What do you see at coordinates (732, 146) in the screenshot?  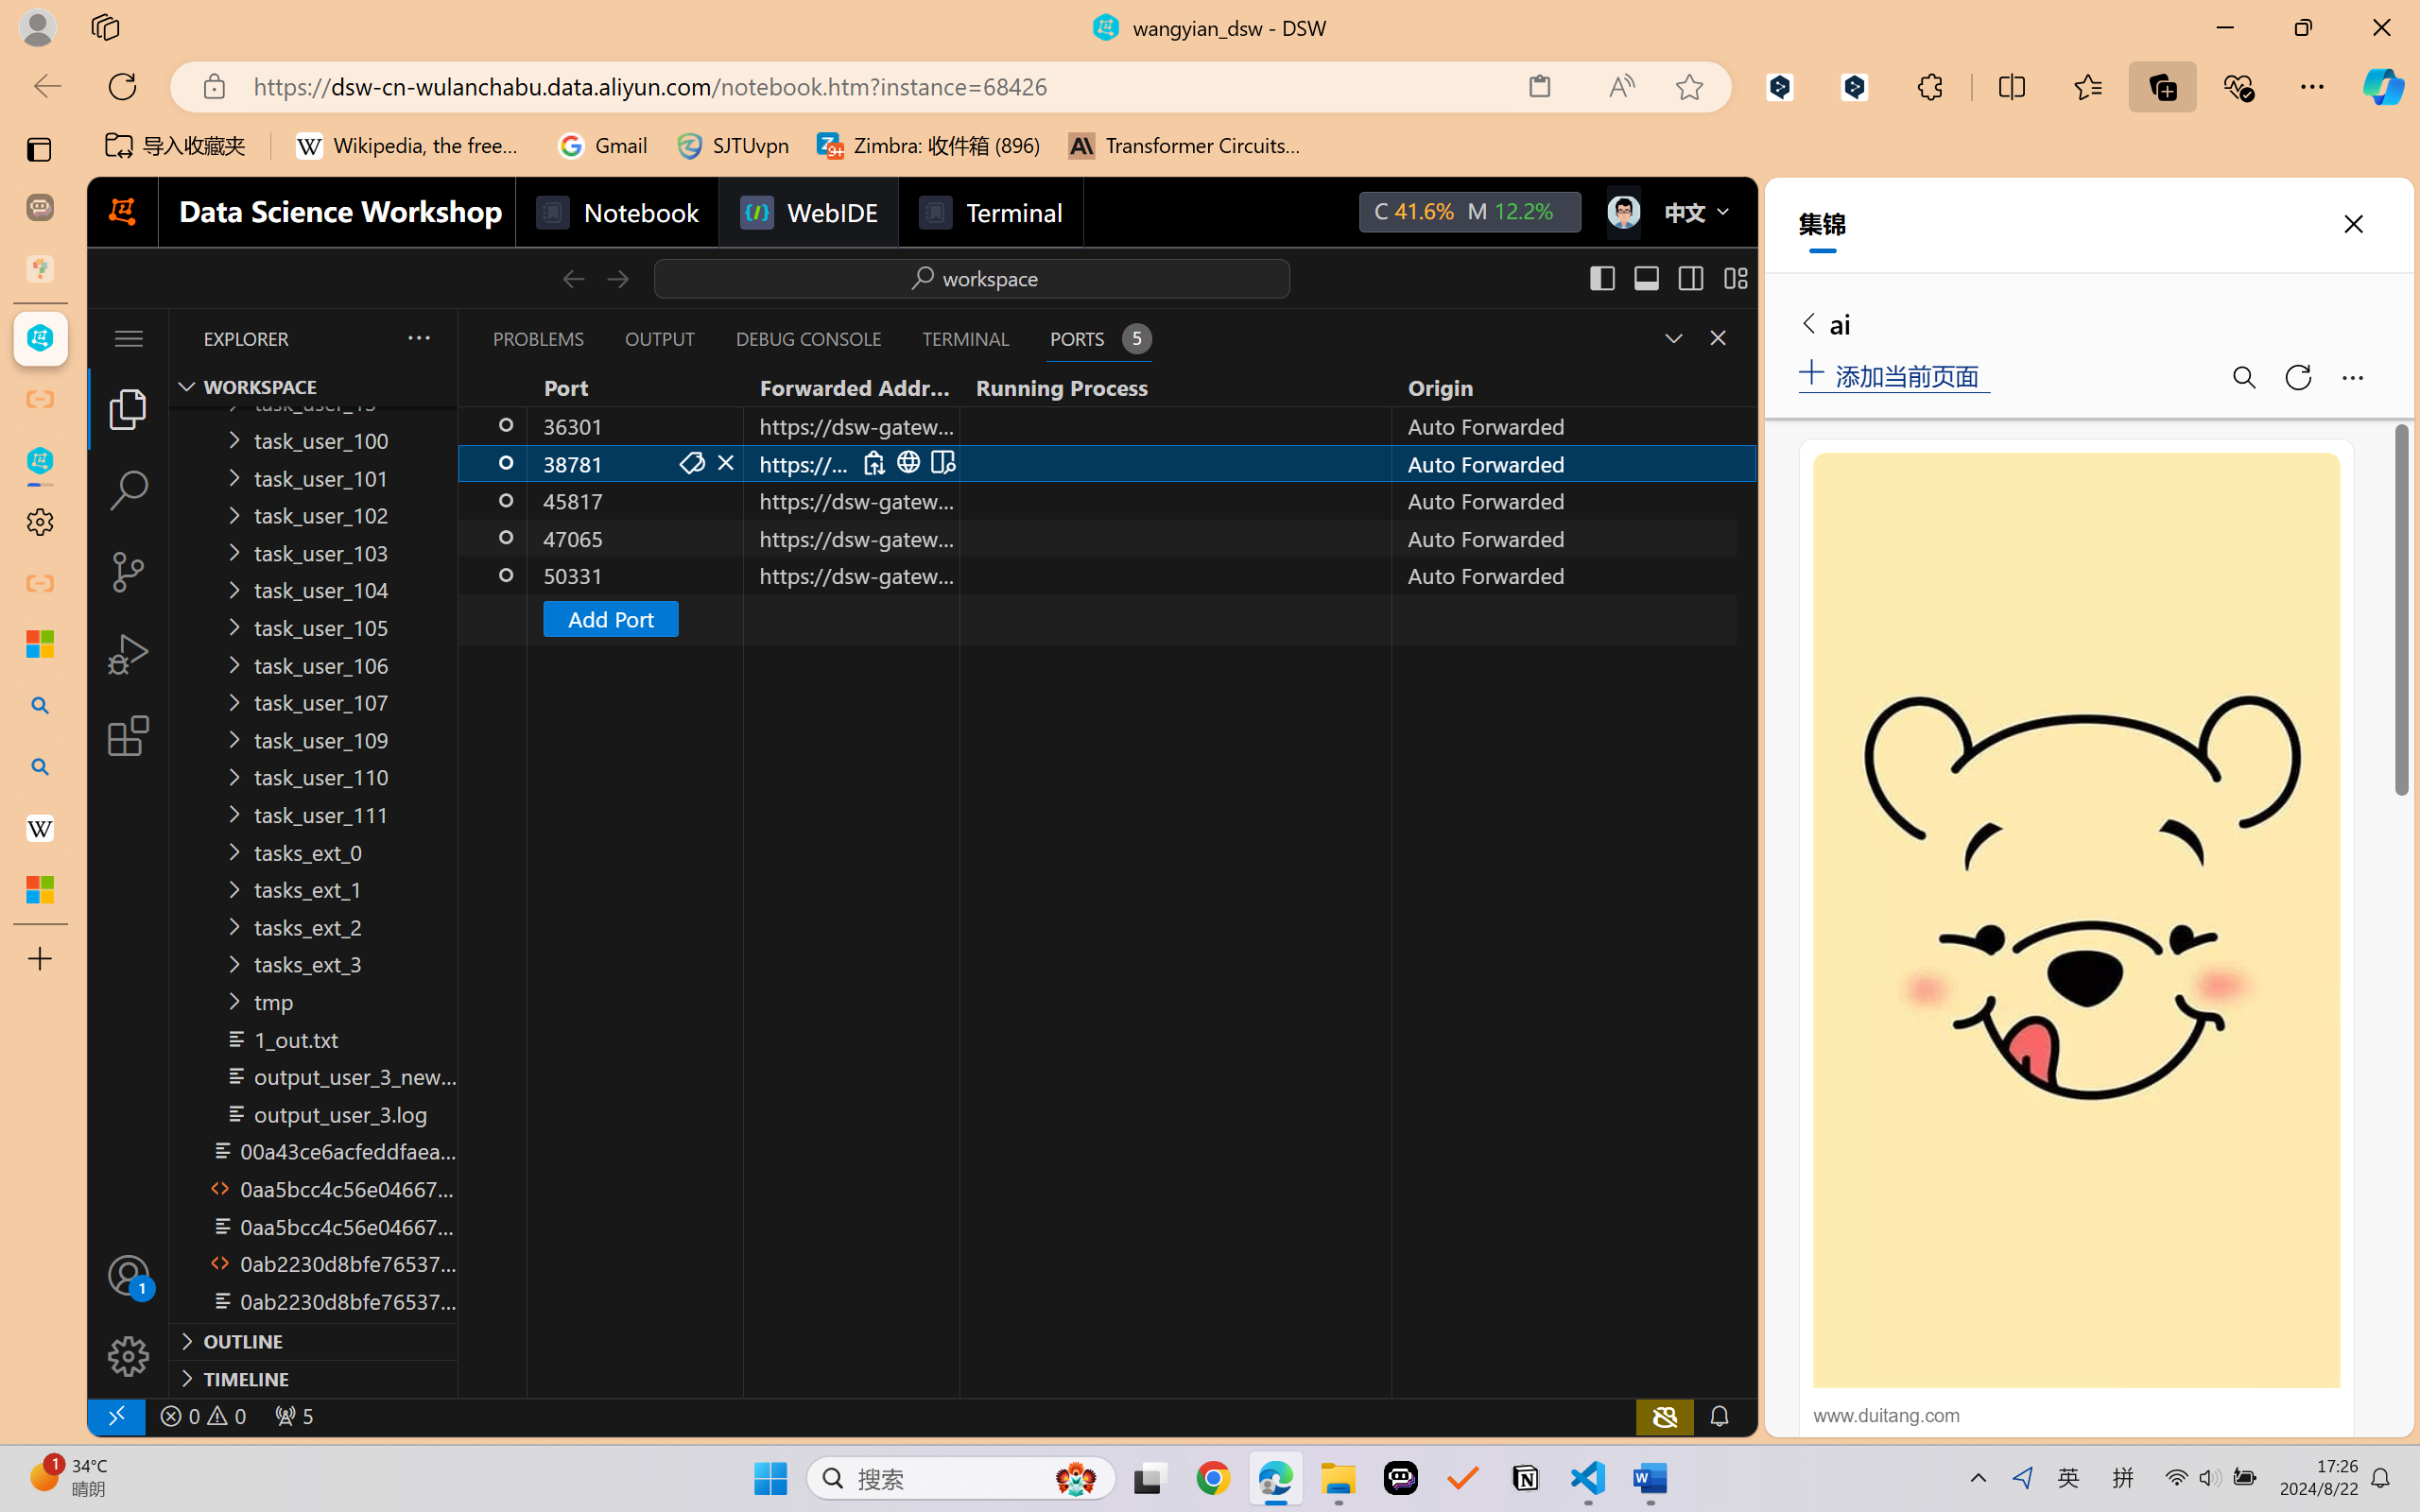 I see `SJTUvpn` at bounding box center [732, 146].